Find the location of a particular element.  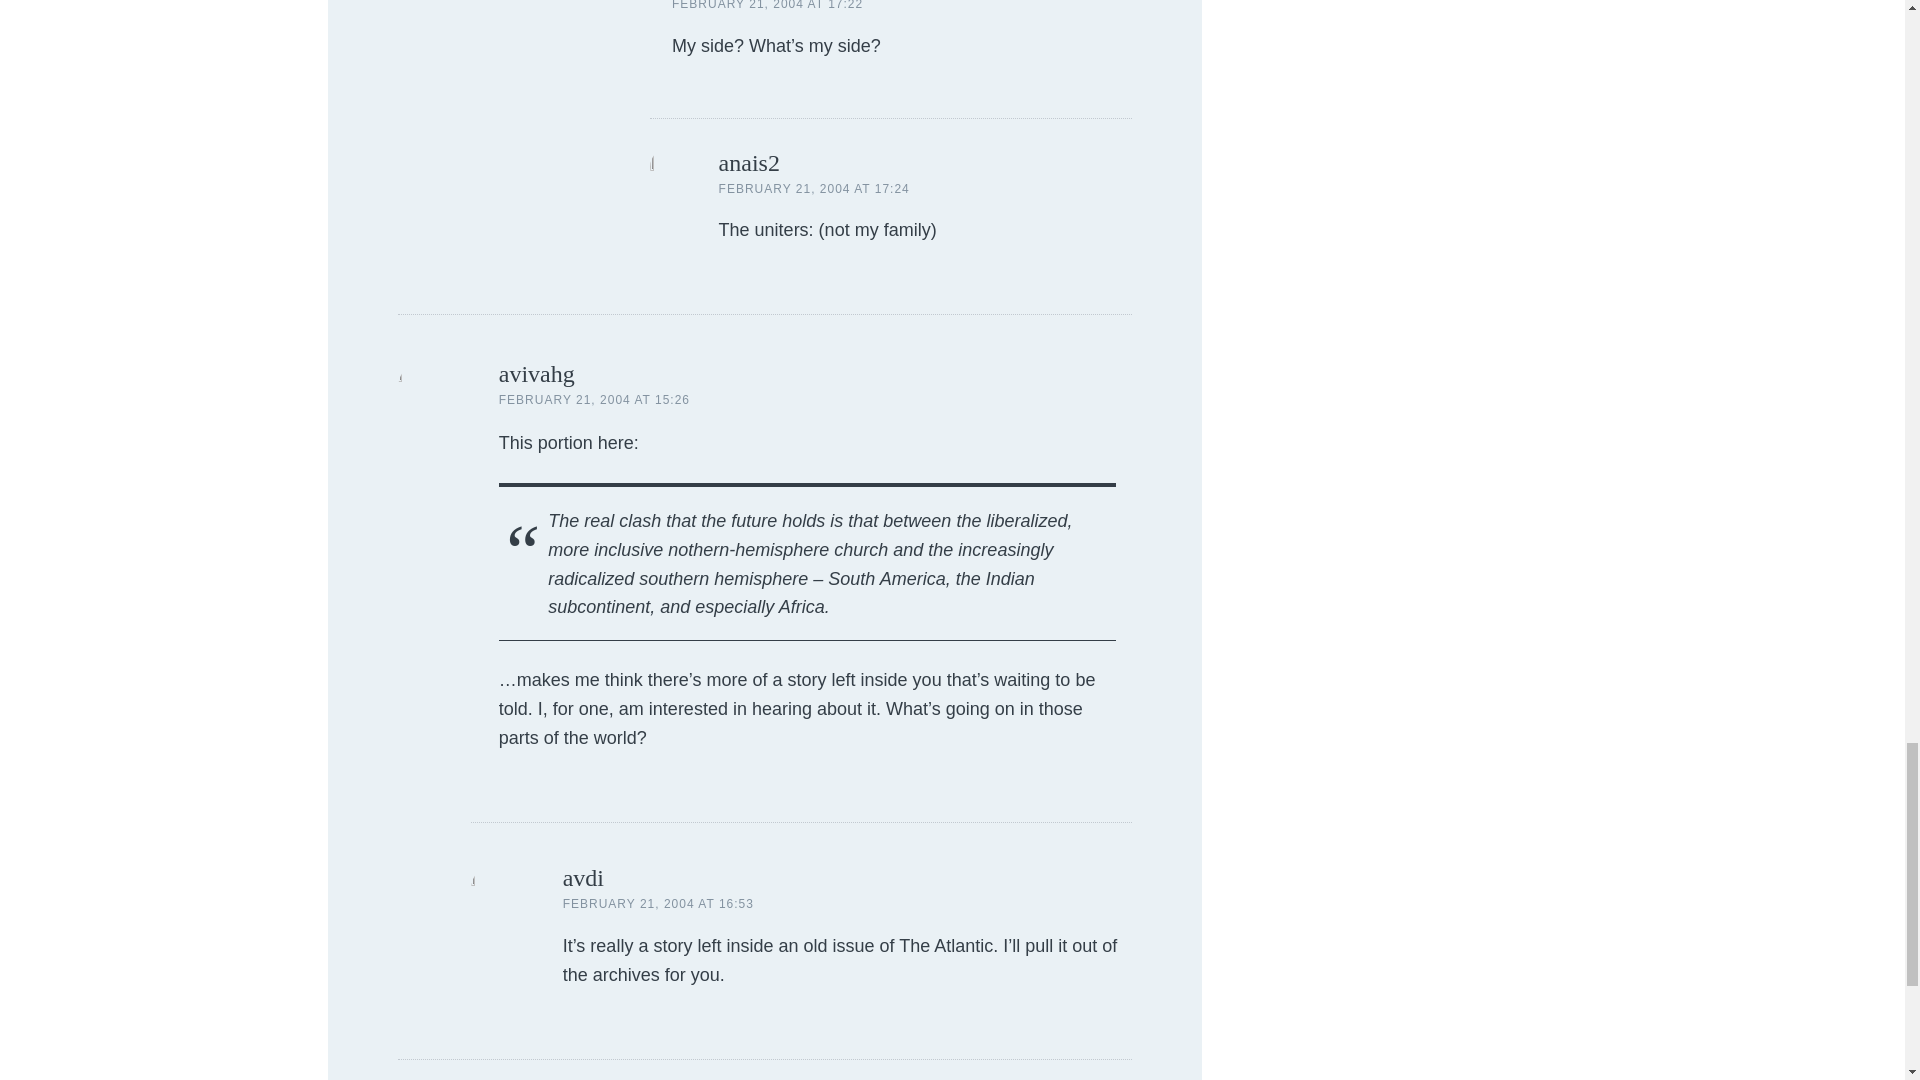

FEBRUARY 21, 2004 AT 15:26 is located at coordinates (594, 400).